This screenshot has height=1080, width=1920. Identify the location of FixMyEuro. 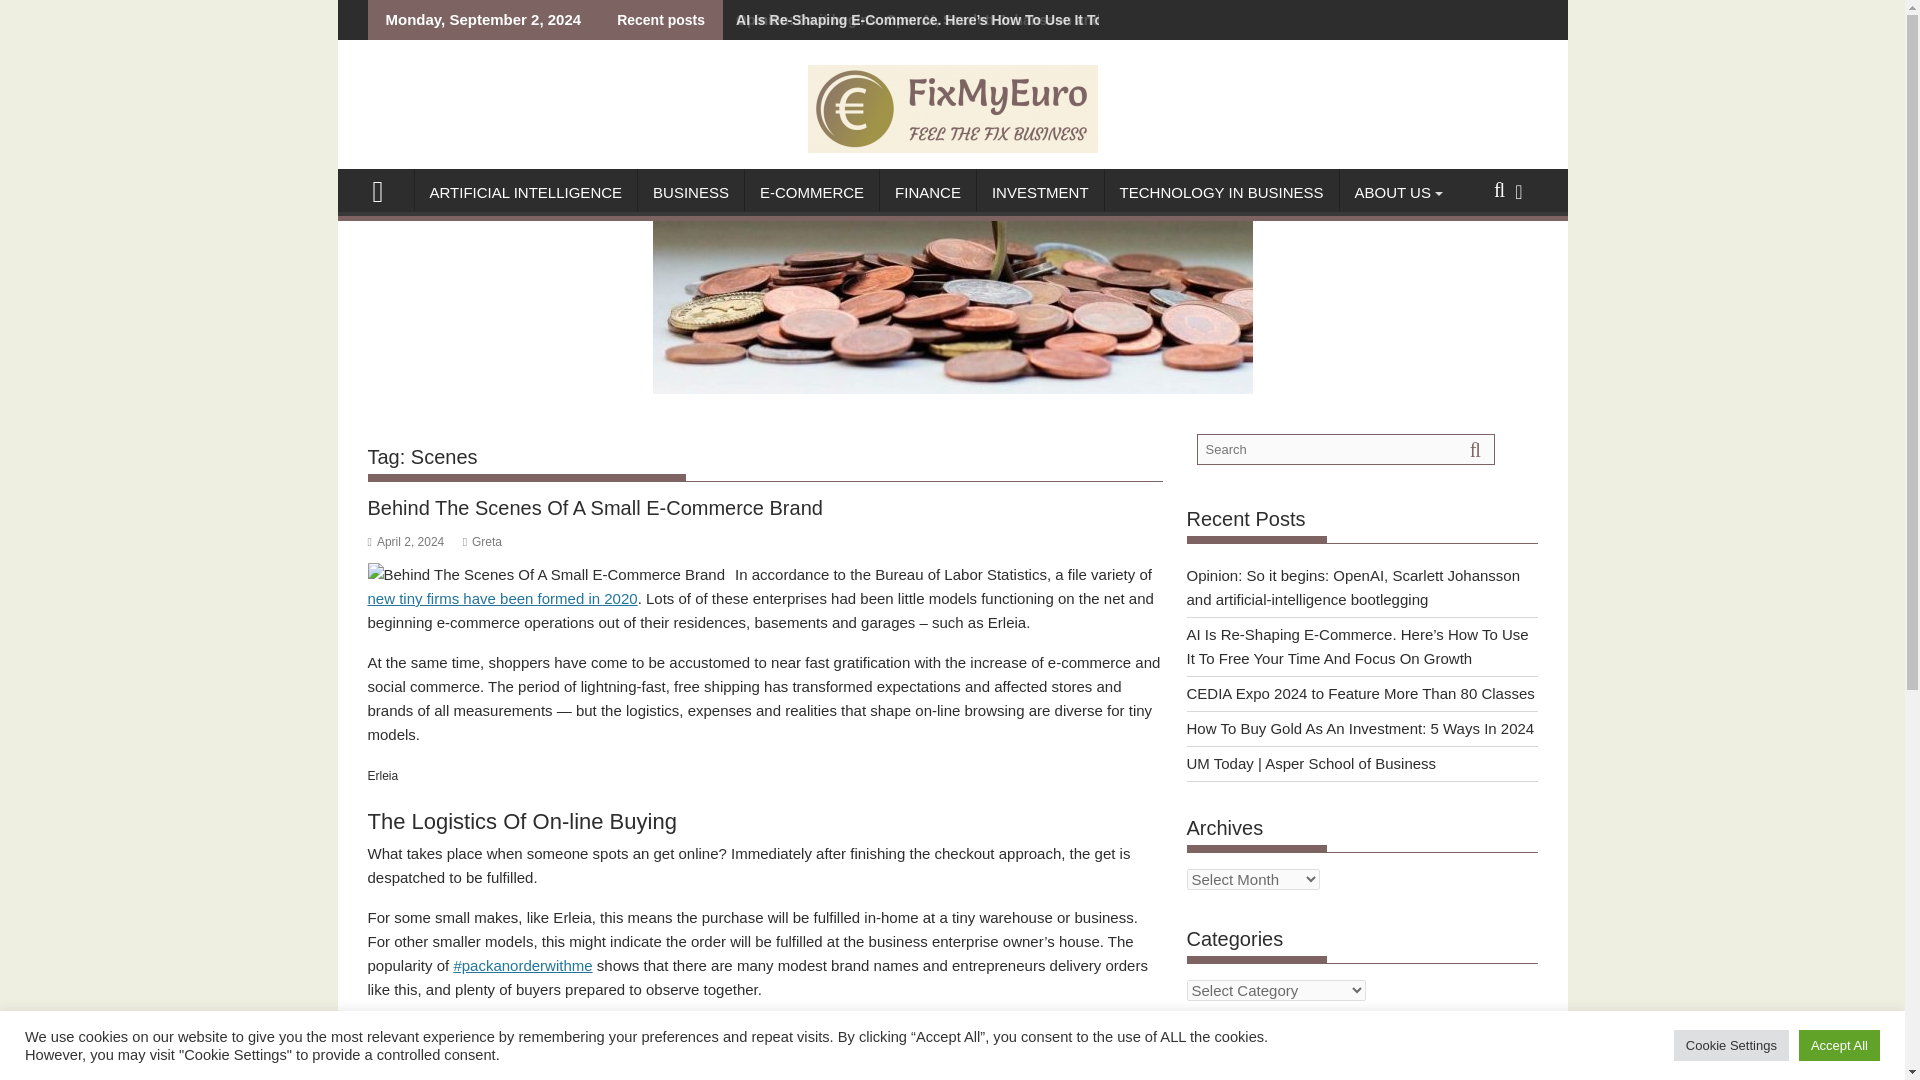
(952, 388).